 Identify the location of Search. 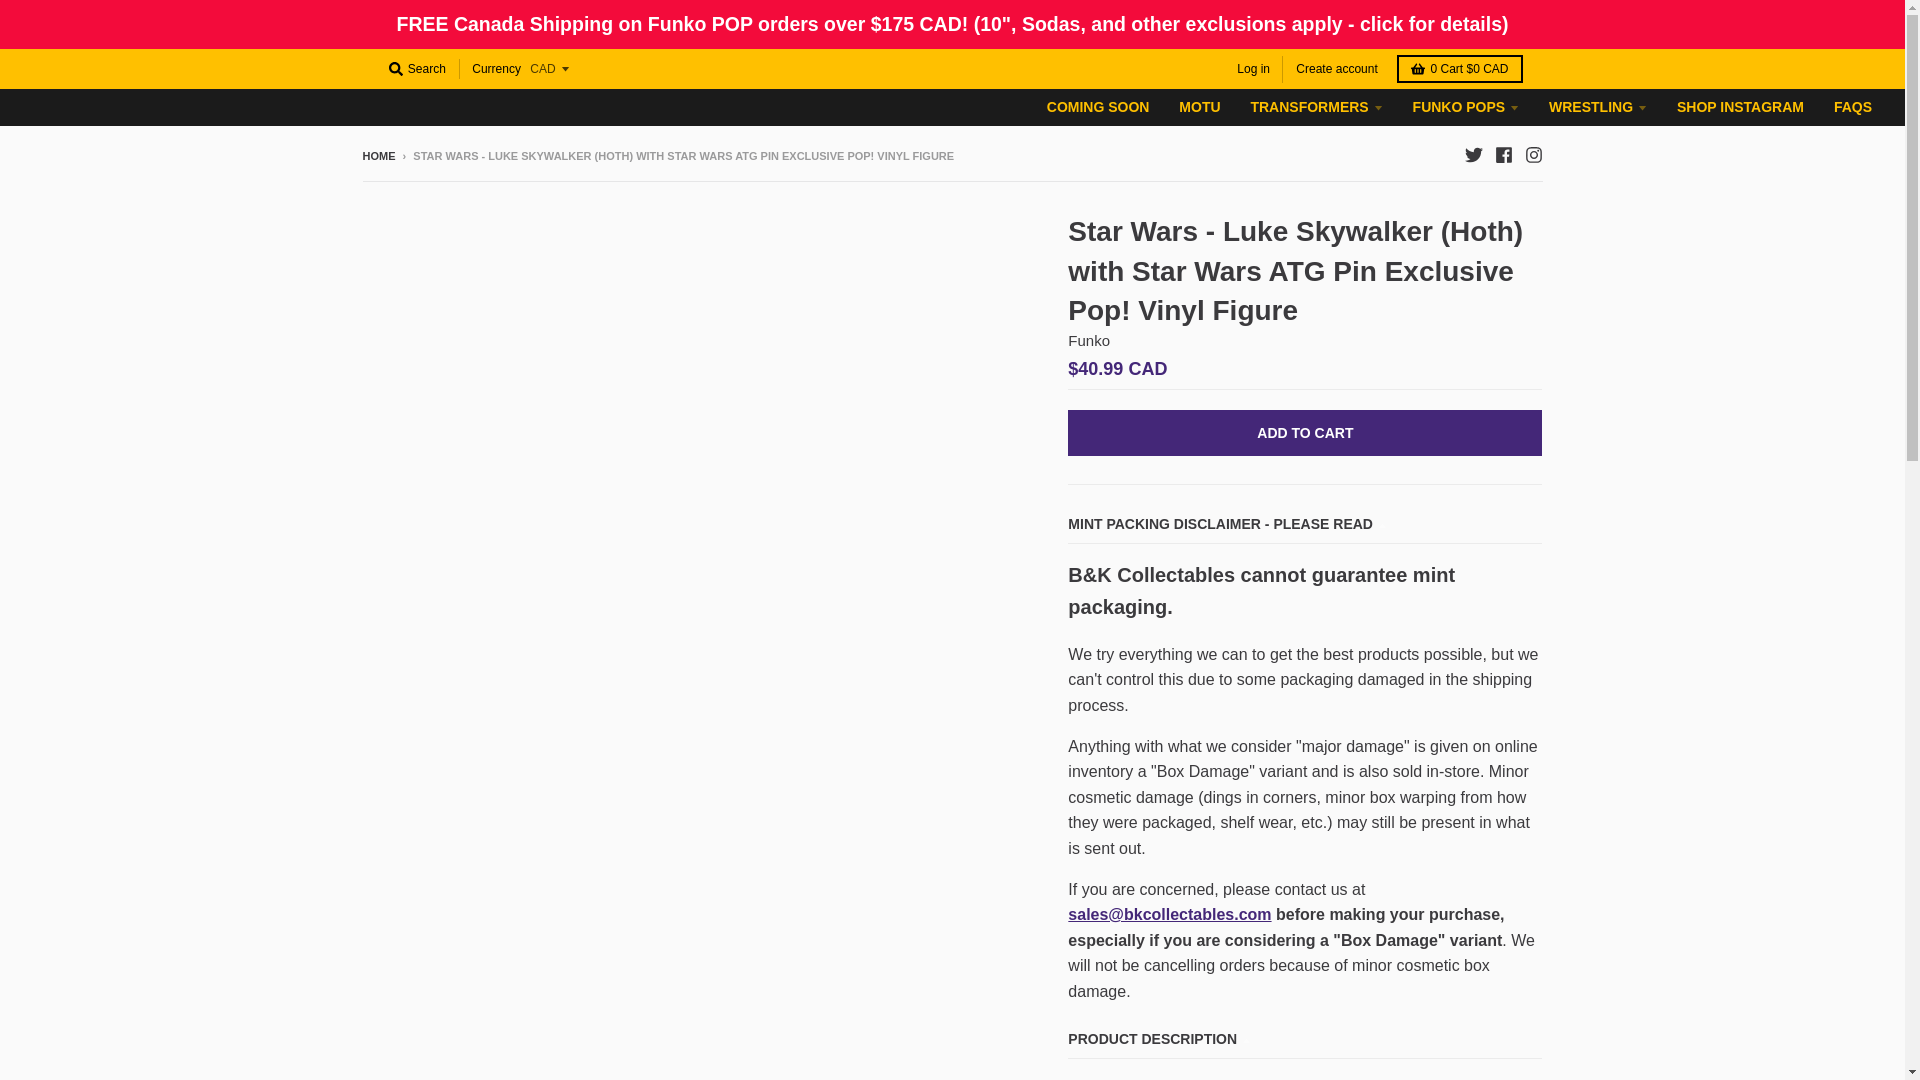
(416, 69).